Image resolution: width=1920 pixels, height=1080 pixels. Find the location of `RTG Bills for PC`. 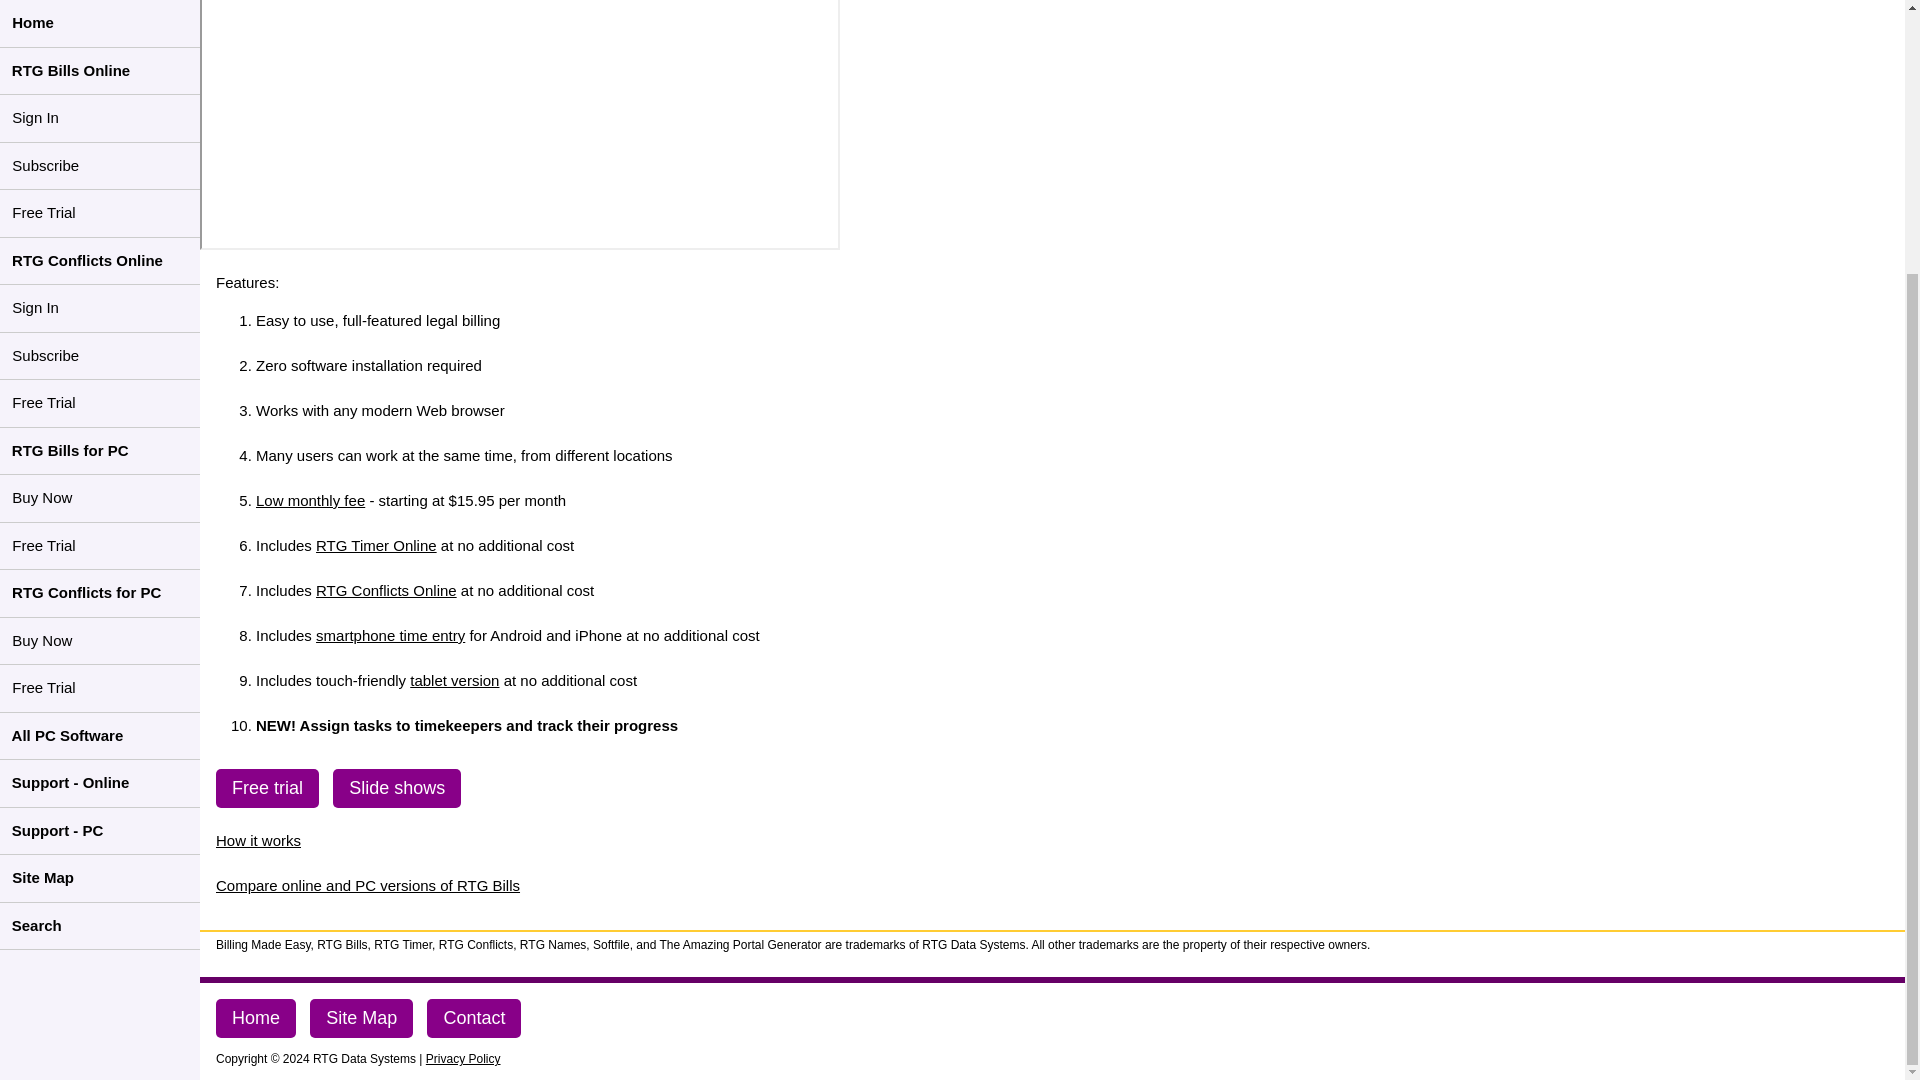

RTG Bills for PC is located at coordinates (100, 98).